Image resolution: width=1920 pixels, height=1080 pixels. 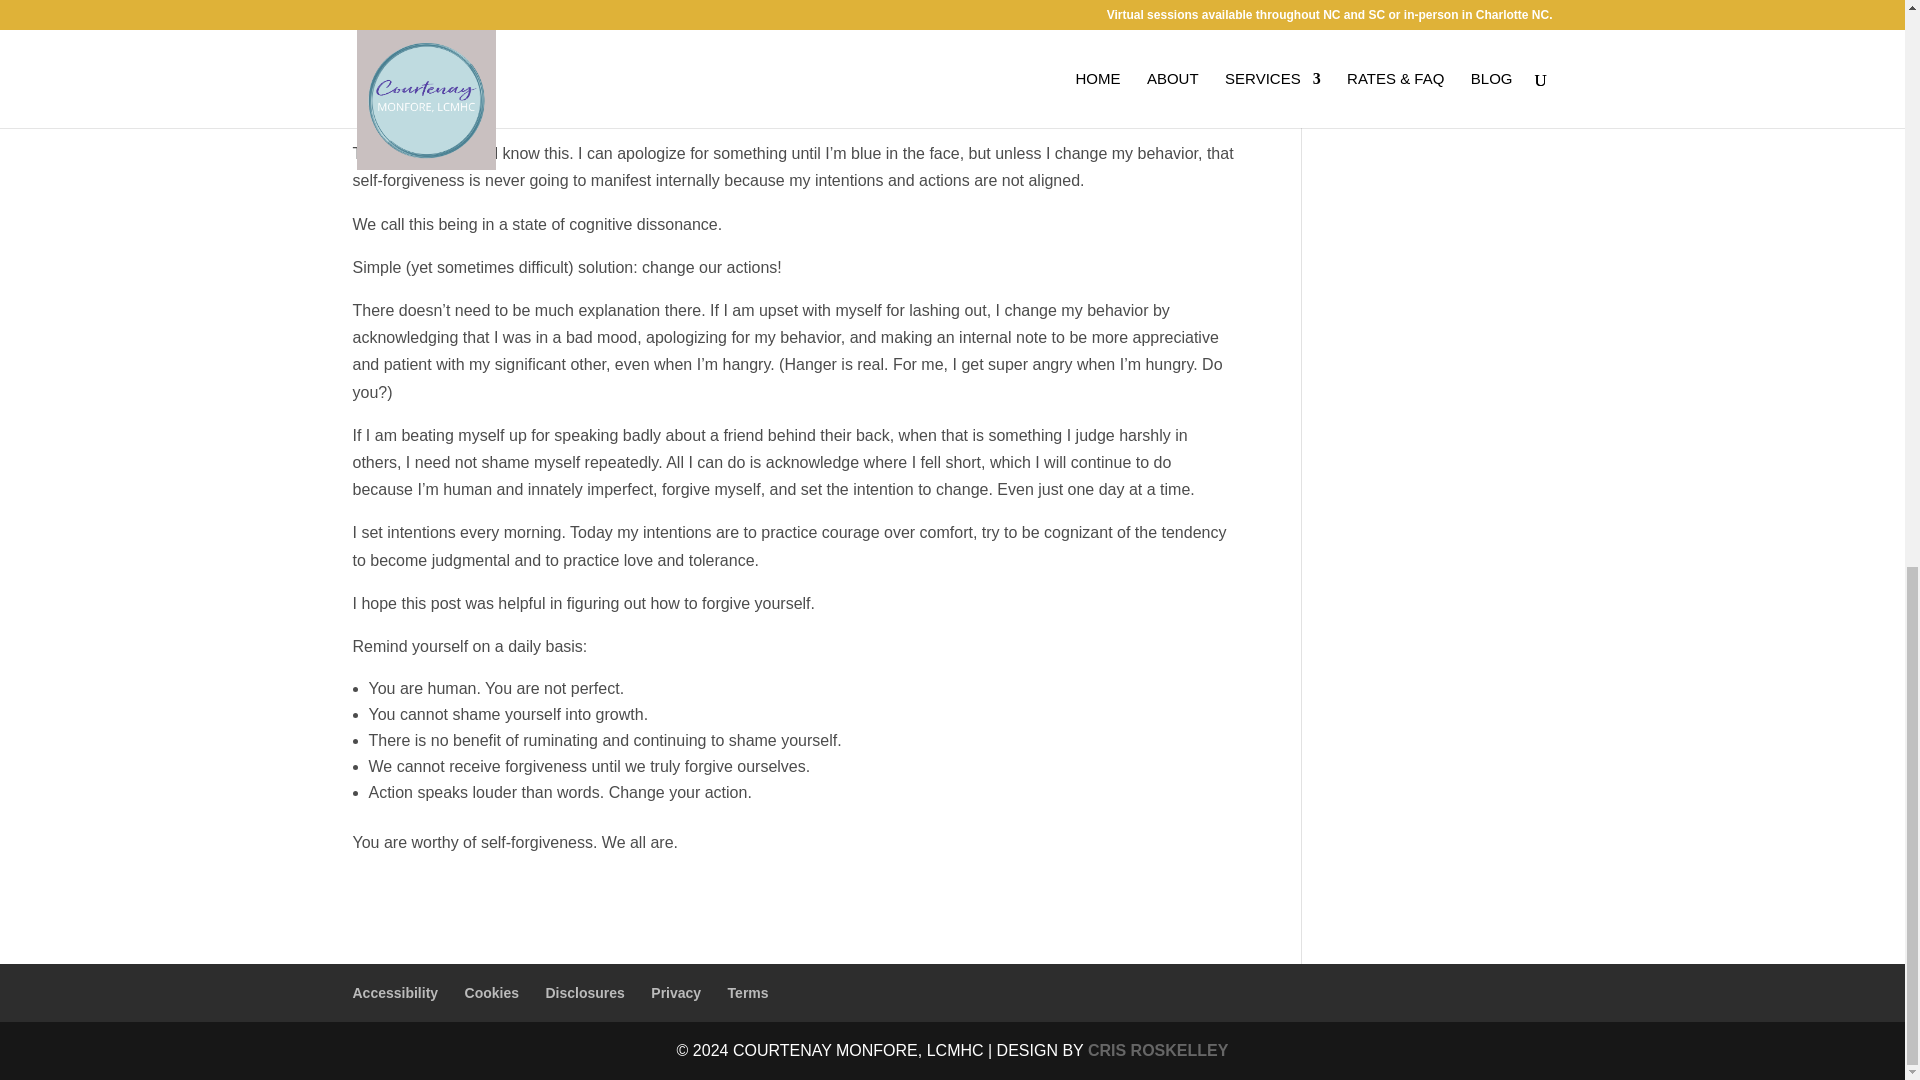 What do you see at coordinates (748, 992) in the screenshot?
I see `Terms` at bounding box center [748, 992].